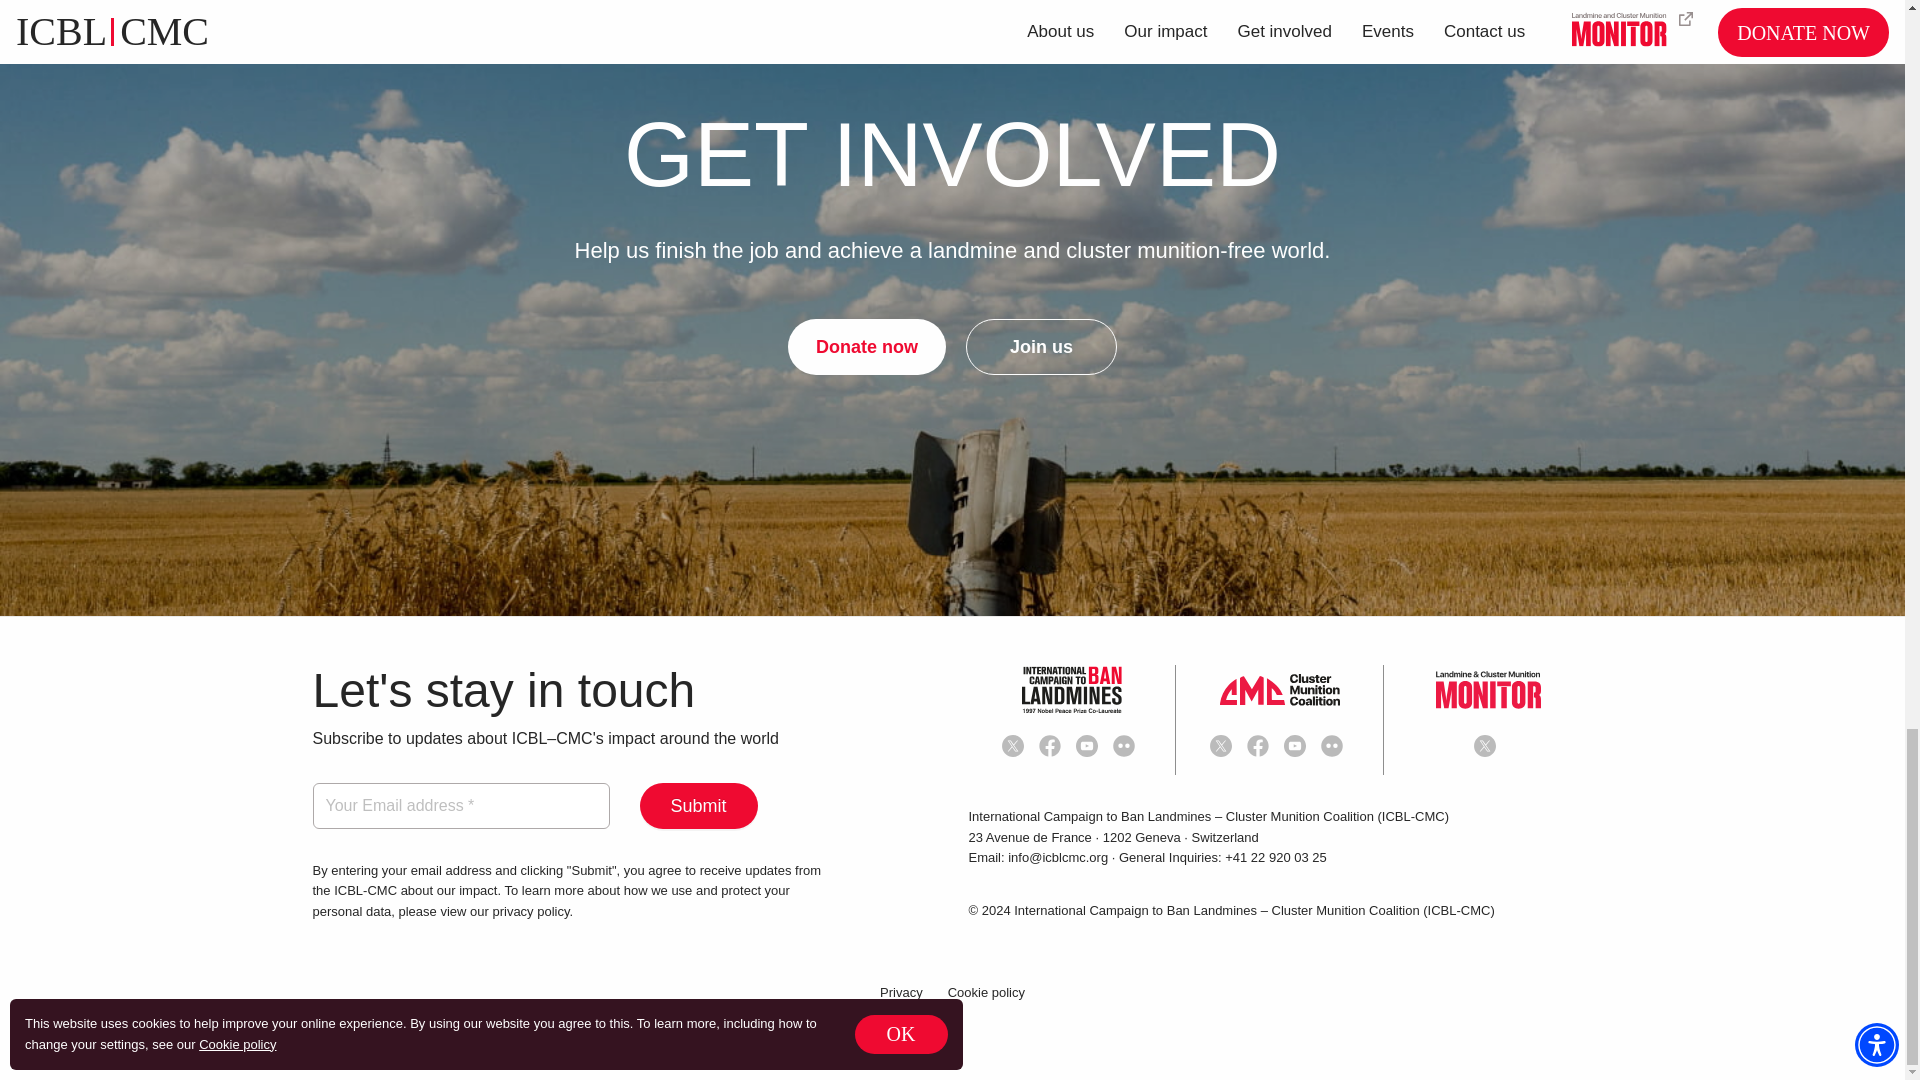 Image resolution: width=1920 pixels, height=1080 pixels. Describe the element at coordinates (1050, 746) in the screenshot. I see `Facebook` at that location.